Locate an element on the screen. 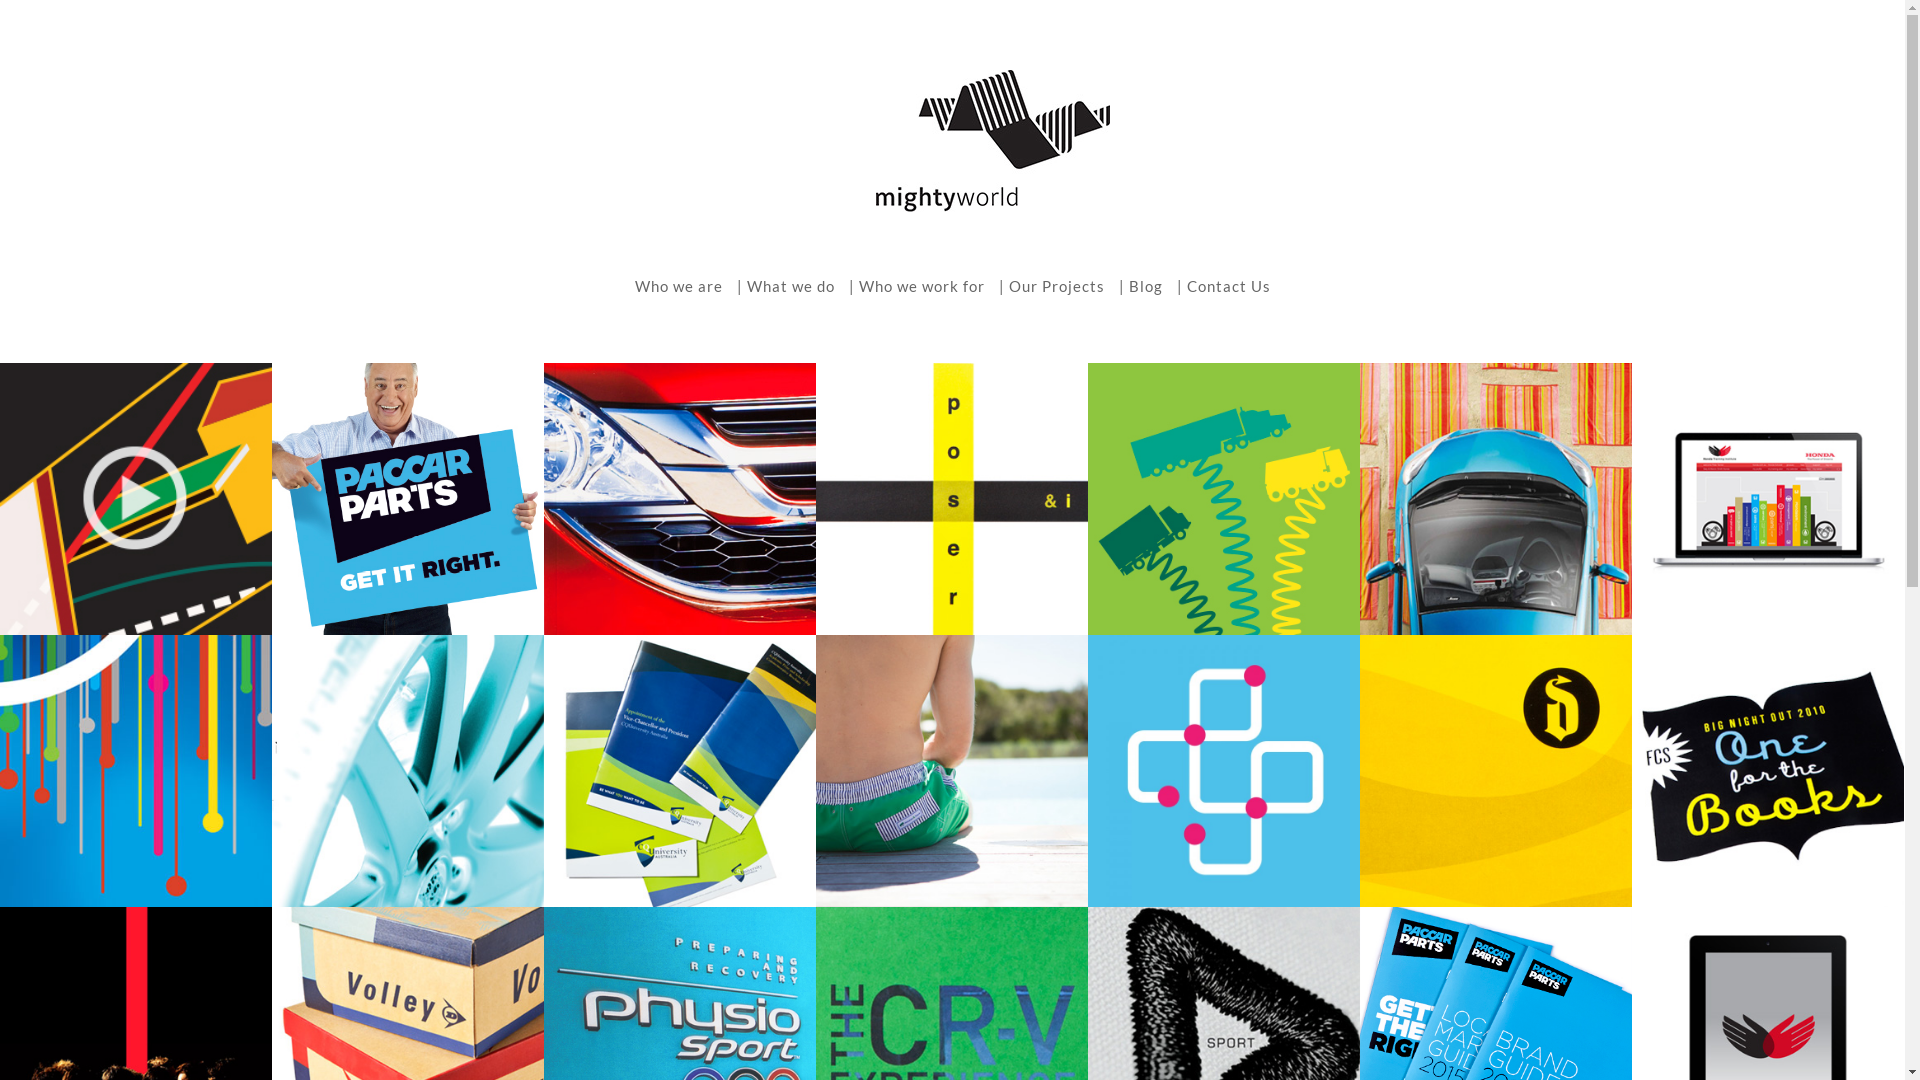  Honda Training is located at coordinates (1768, 498).